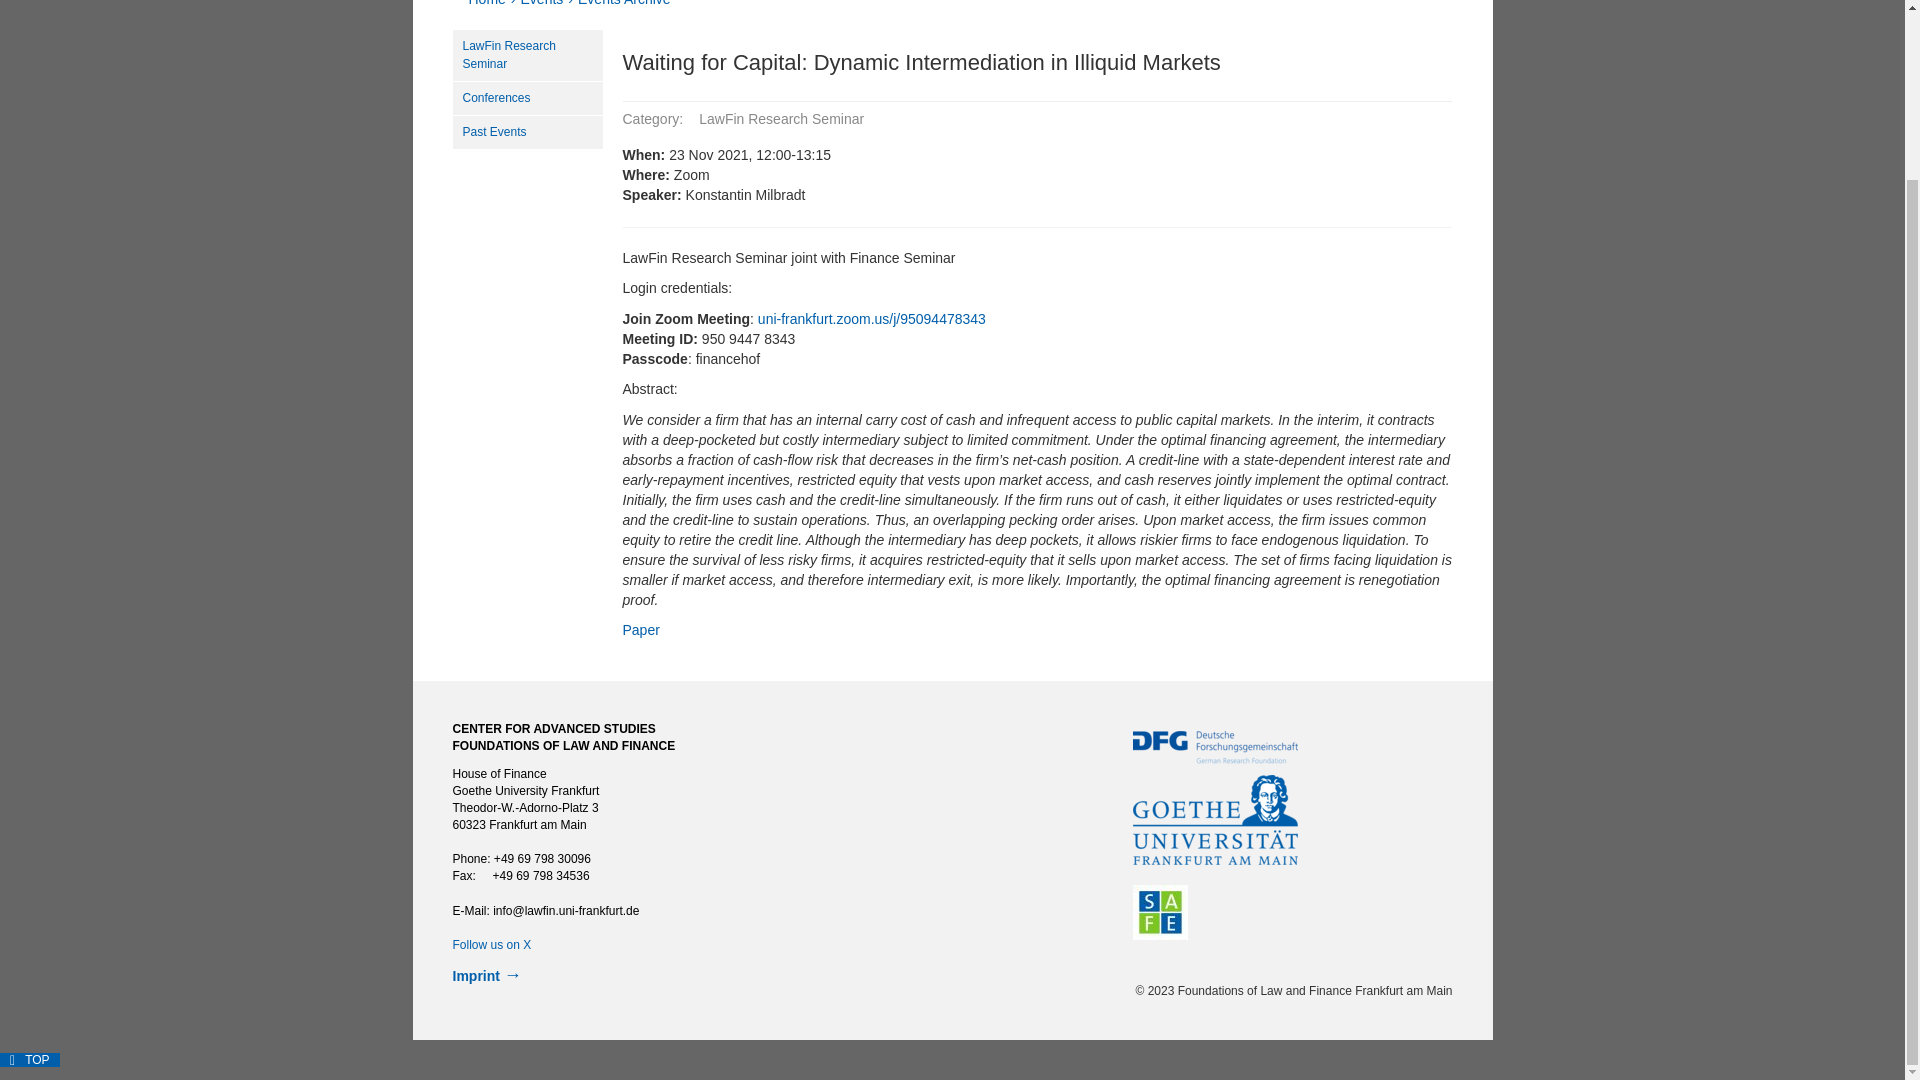 This screenshot has height=1080, width=1920. Describe the element at coordinates (486, 3) in the screenshot. I see `Home` at that location.